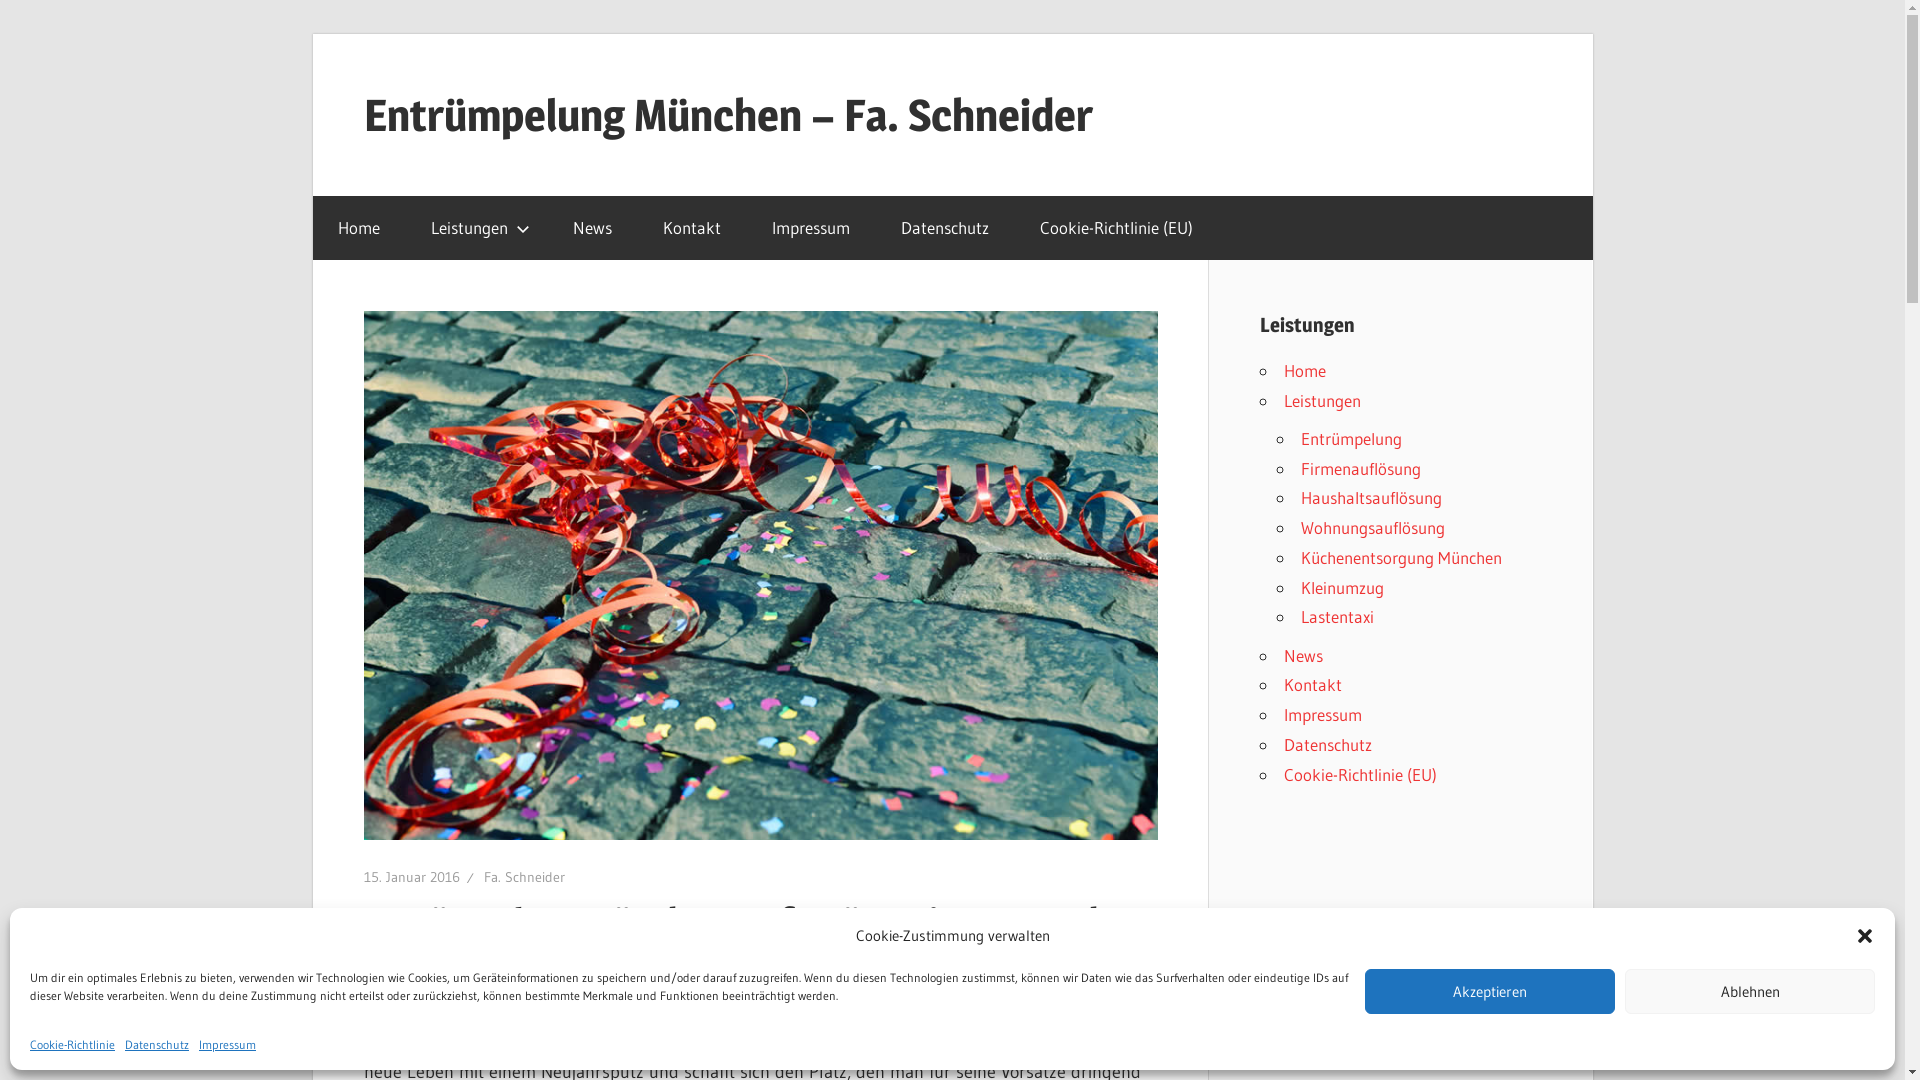 The height and width of the screenshot is (1080, 1920). I want to click on Datenschutz, so click(946, 228).